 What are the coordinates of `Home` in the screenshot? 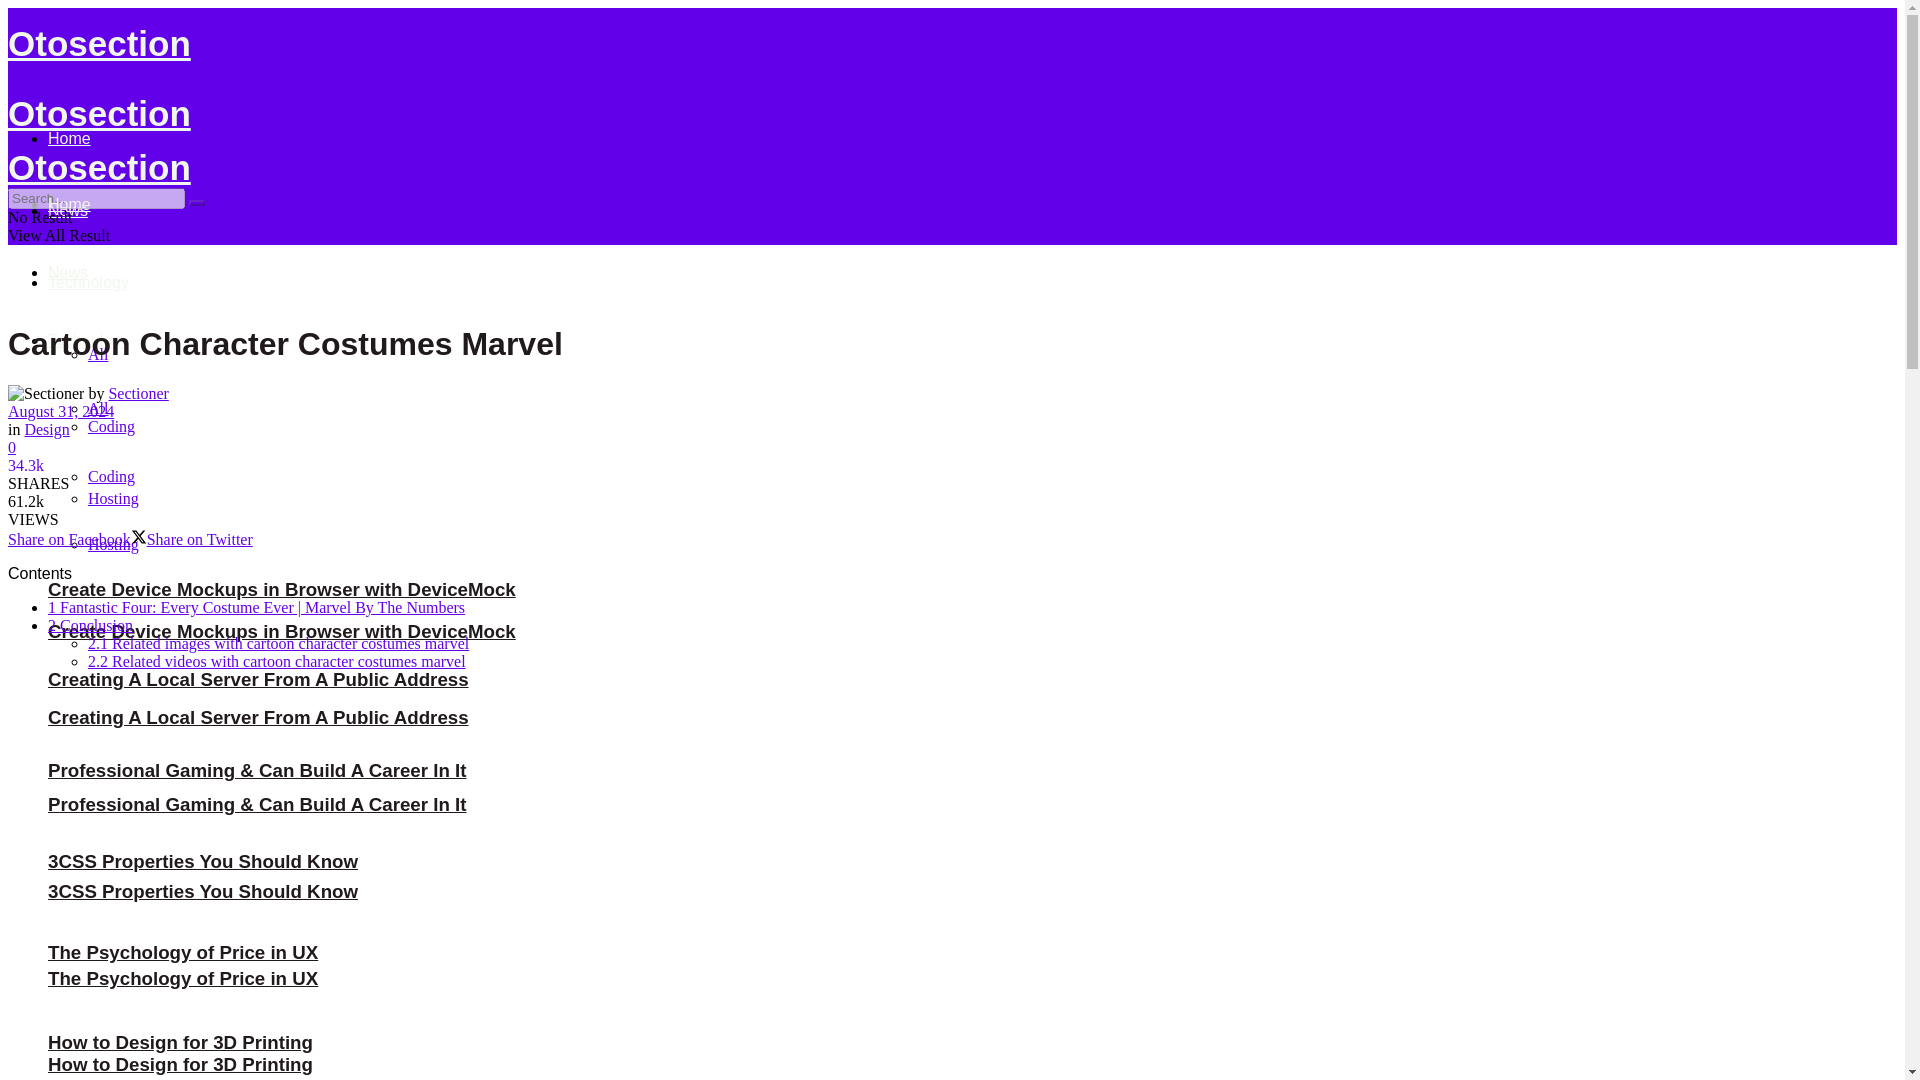 It's located at (69, 138).